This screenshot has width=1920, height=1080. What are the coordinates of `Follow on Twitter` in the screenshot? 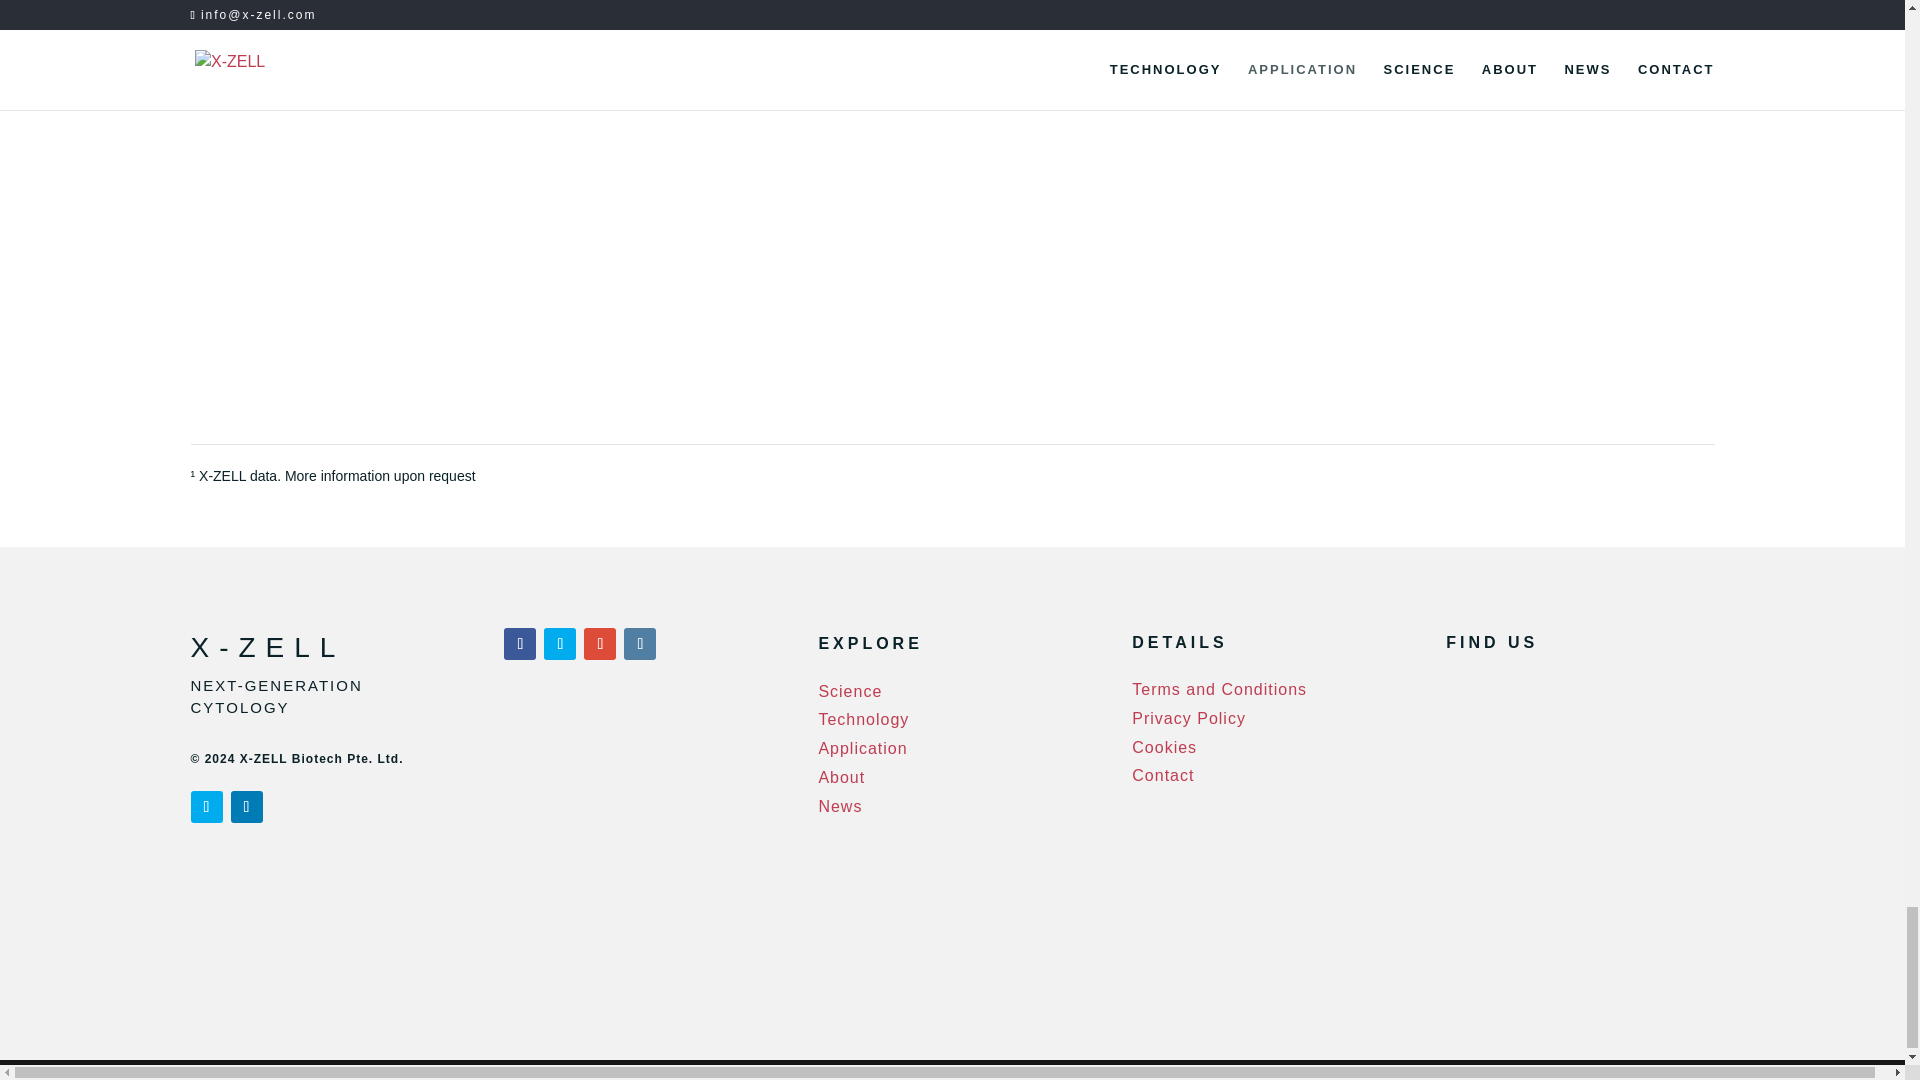 It's located at (560, 643).